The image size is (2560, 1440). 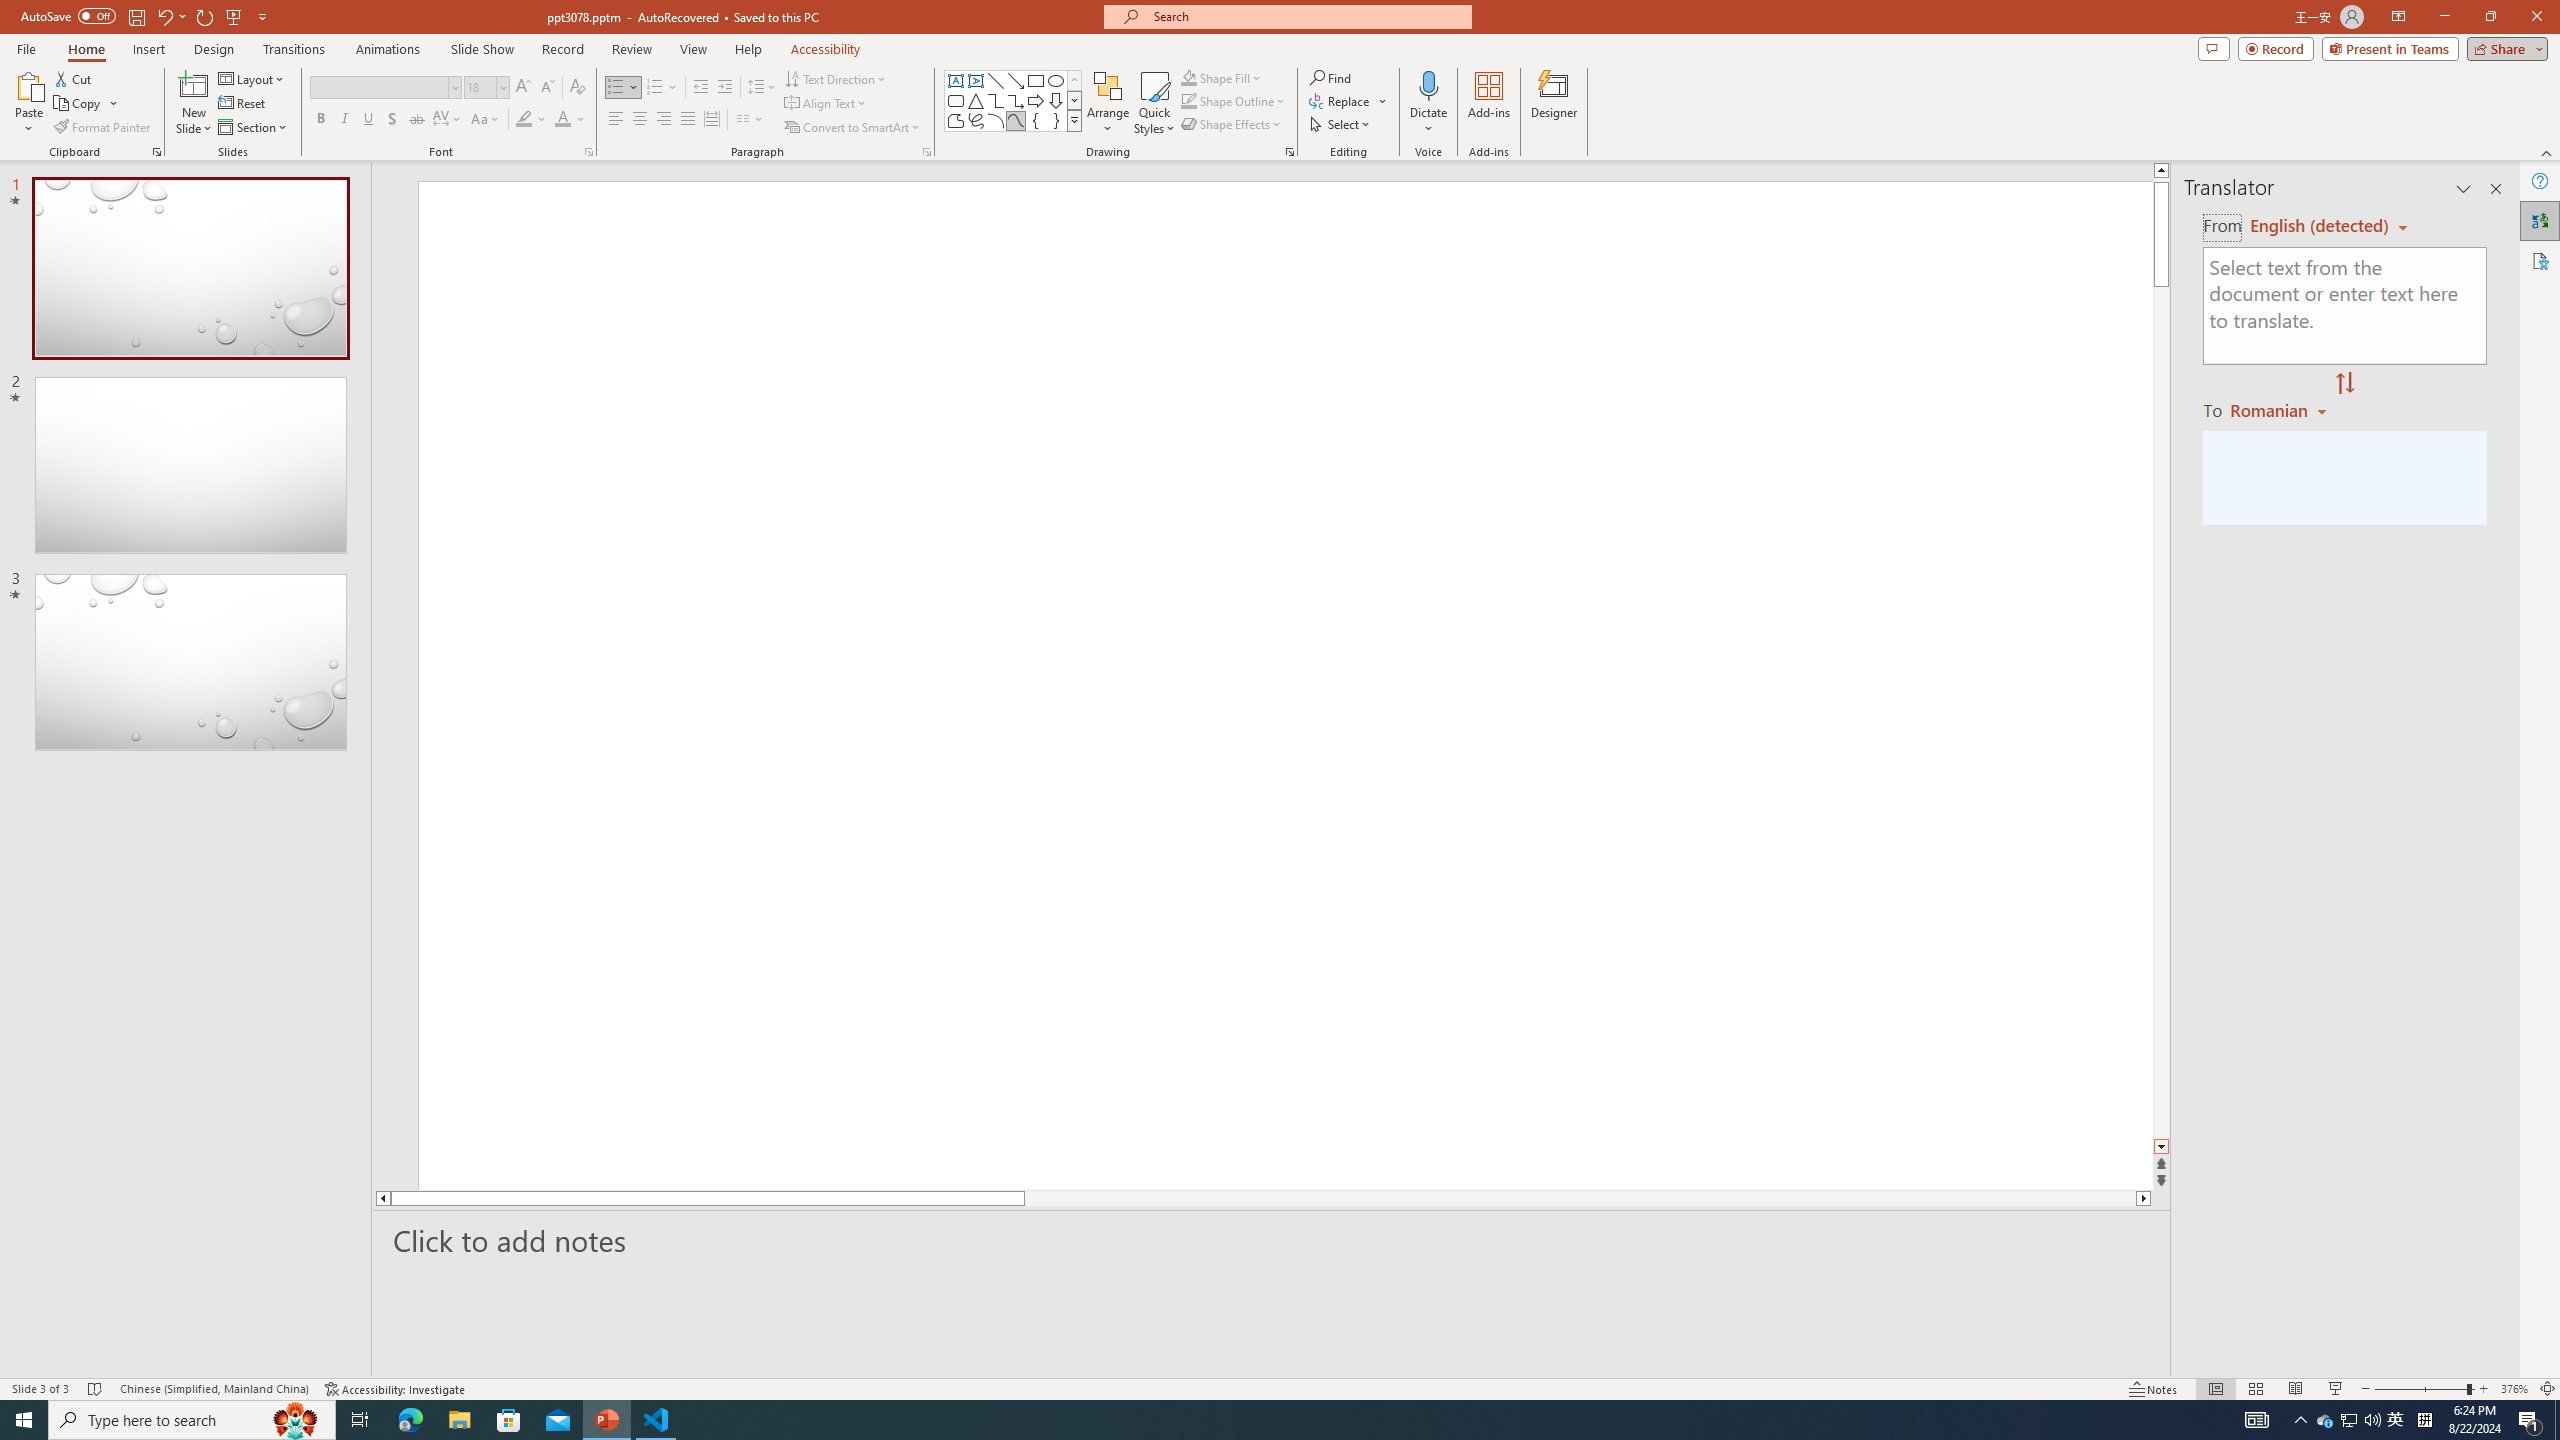 What do you see at coordinates (1074, 120) in the screenshot?
I see `Shapes` at bounding box center [1074, 120].